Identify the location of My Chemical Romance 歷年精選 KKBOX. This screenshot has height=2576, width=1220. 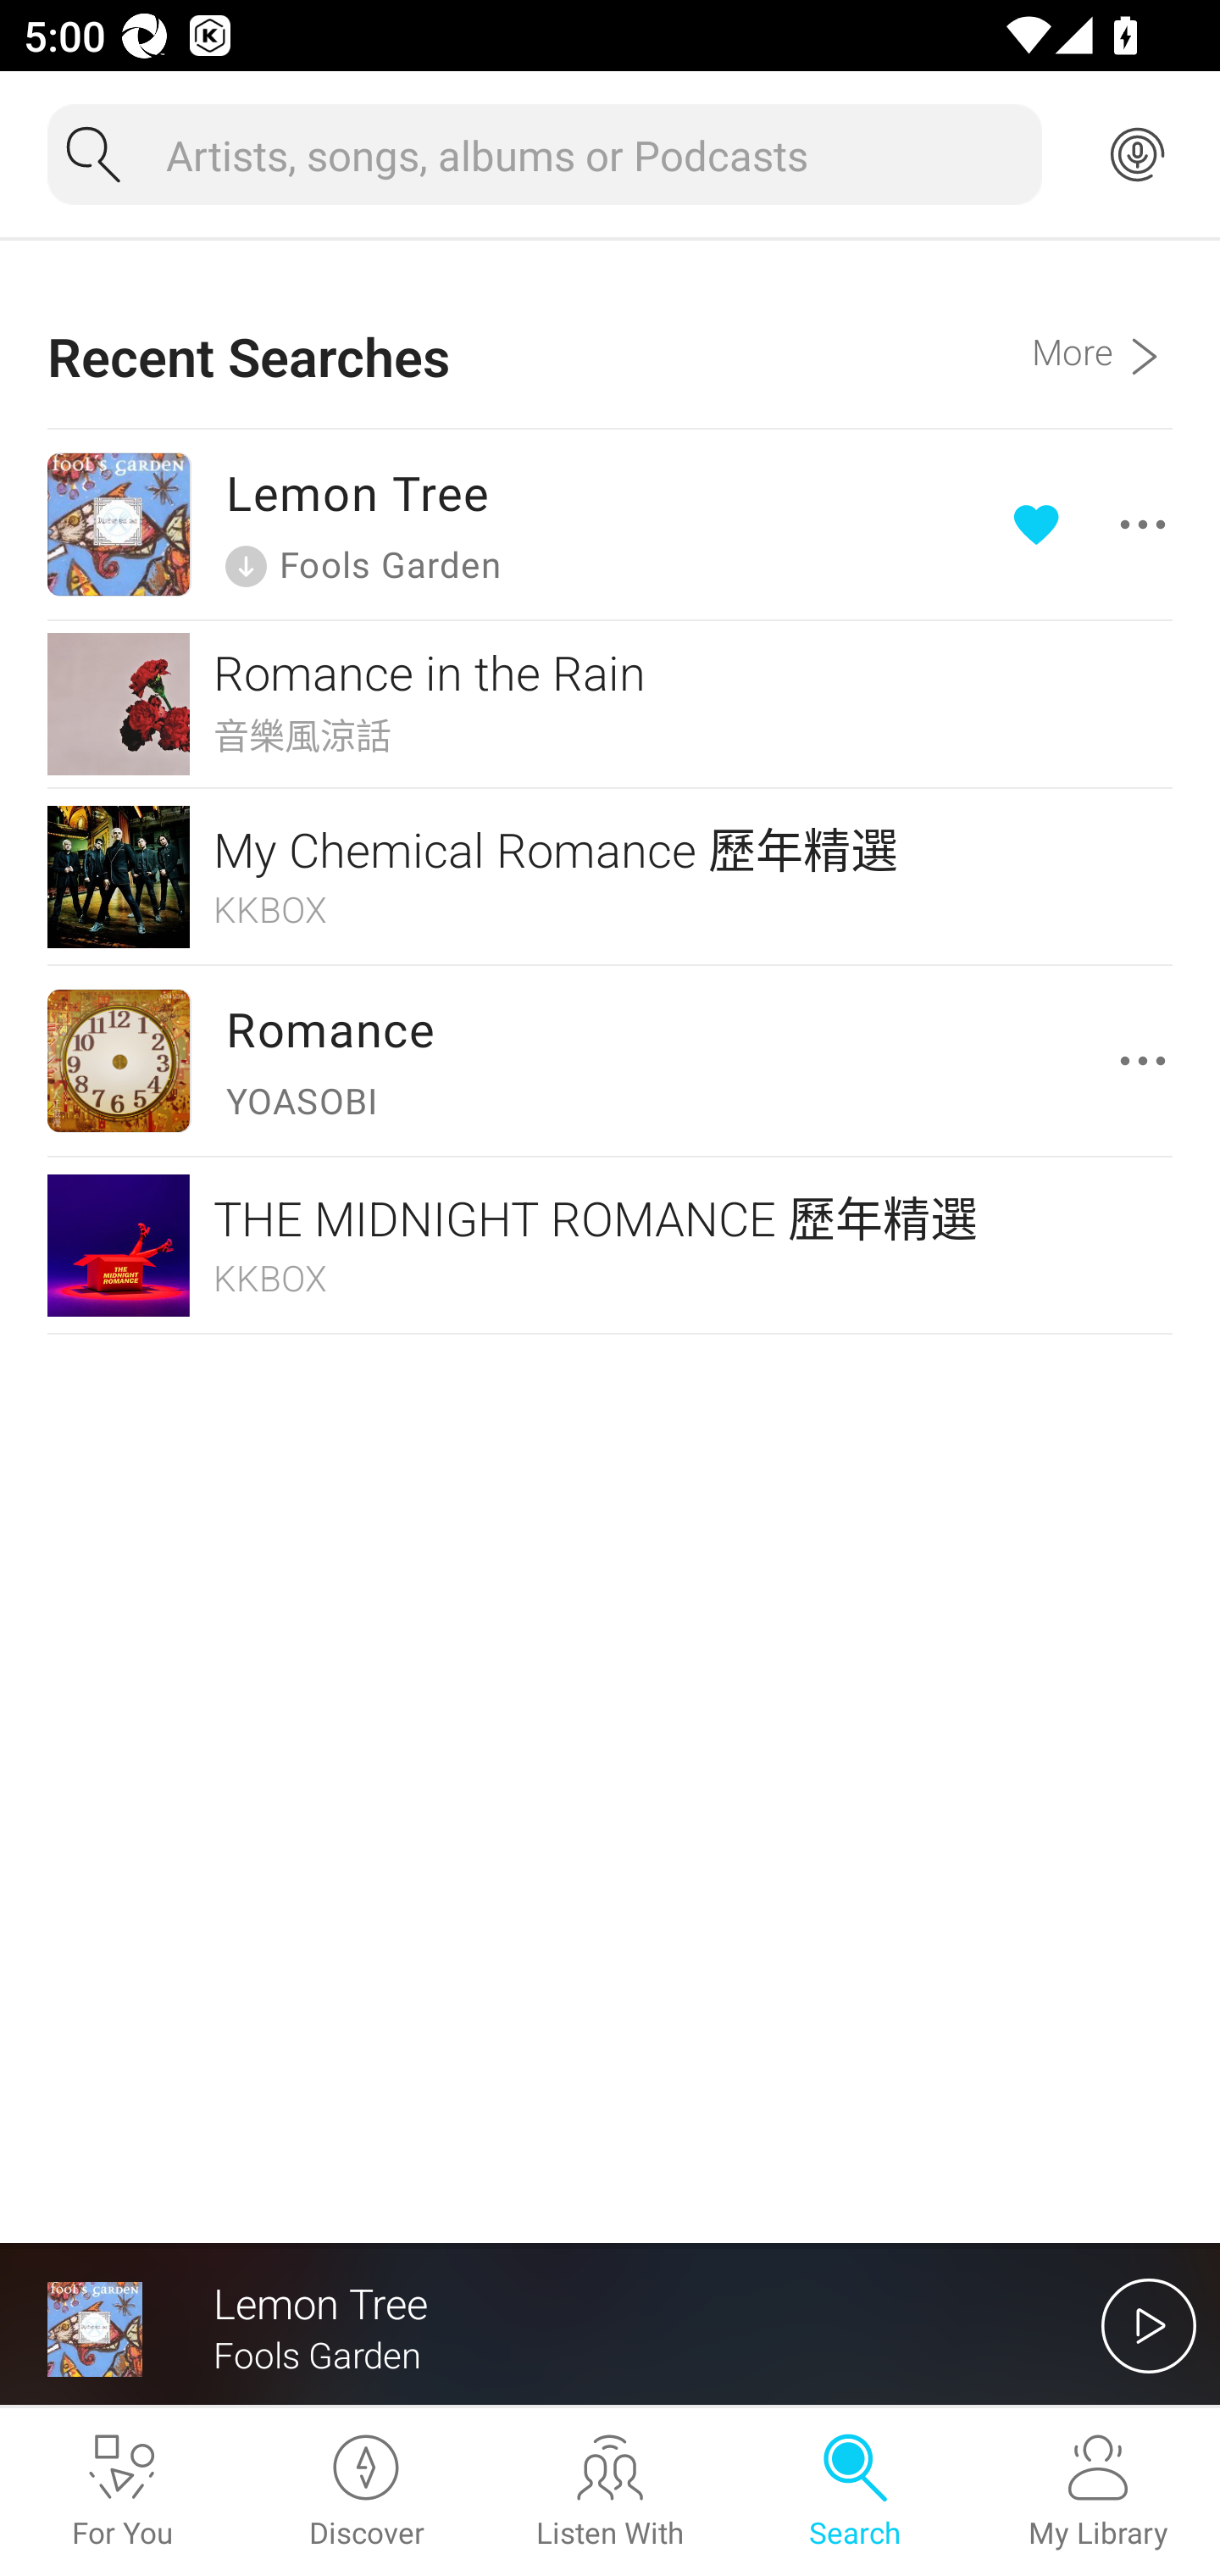
(610, 875).